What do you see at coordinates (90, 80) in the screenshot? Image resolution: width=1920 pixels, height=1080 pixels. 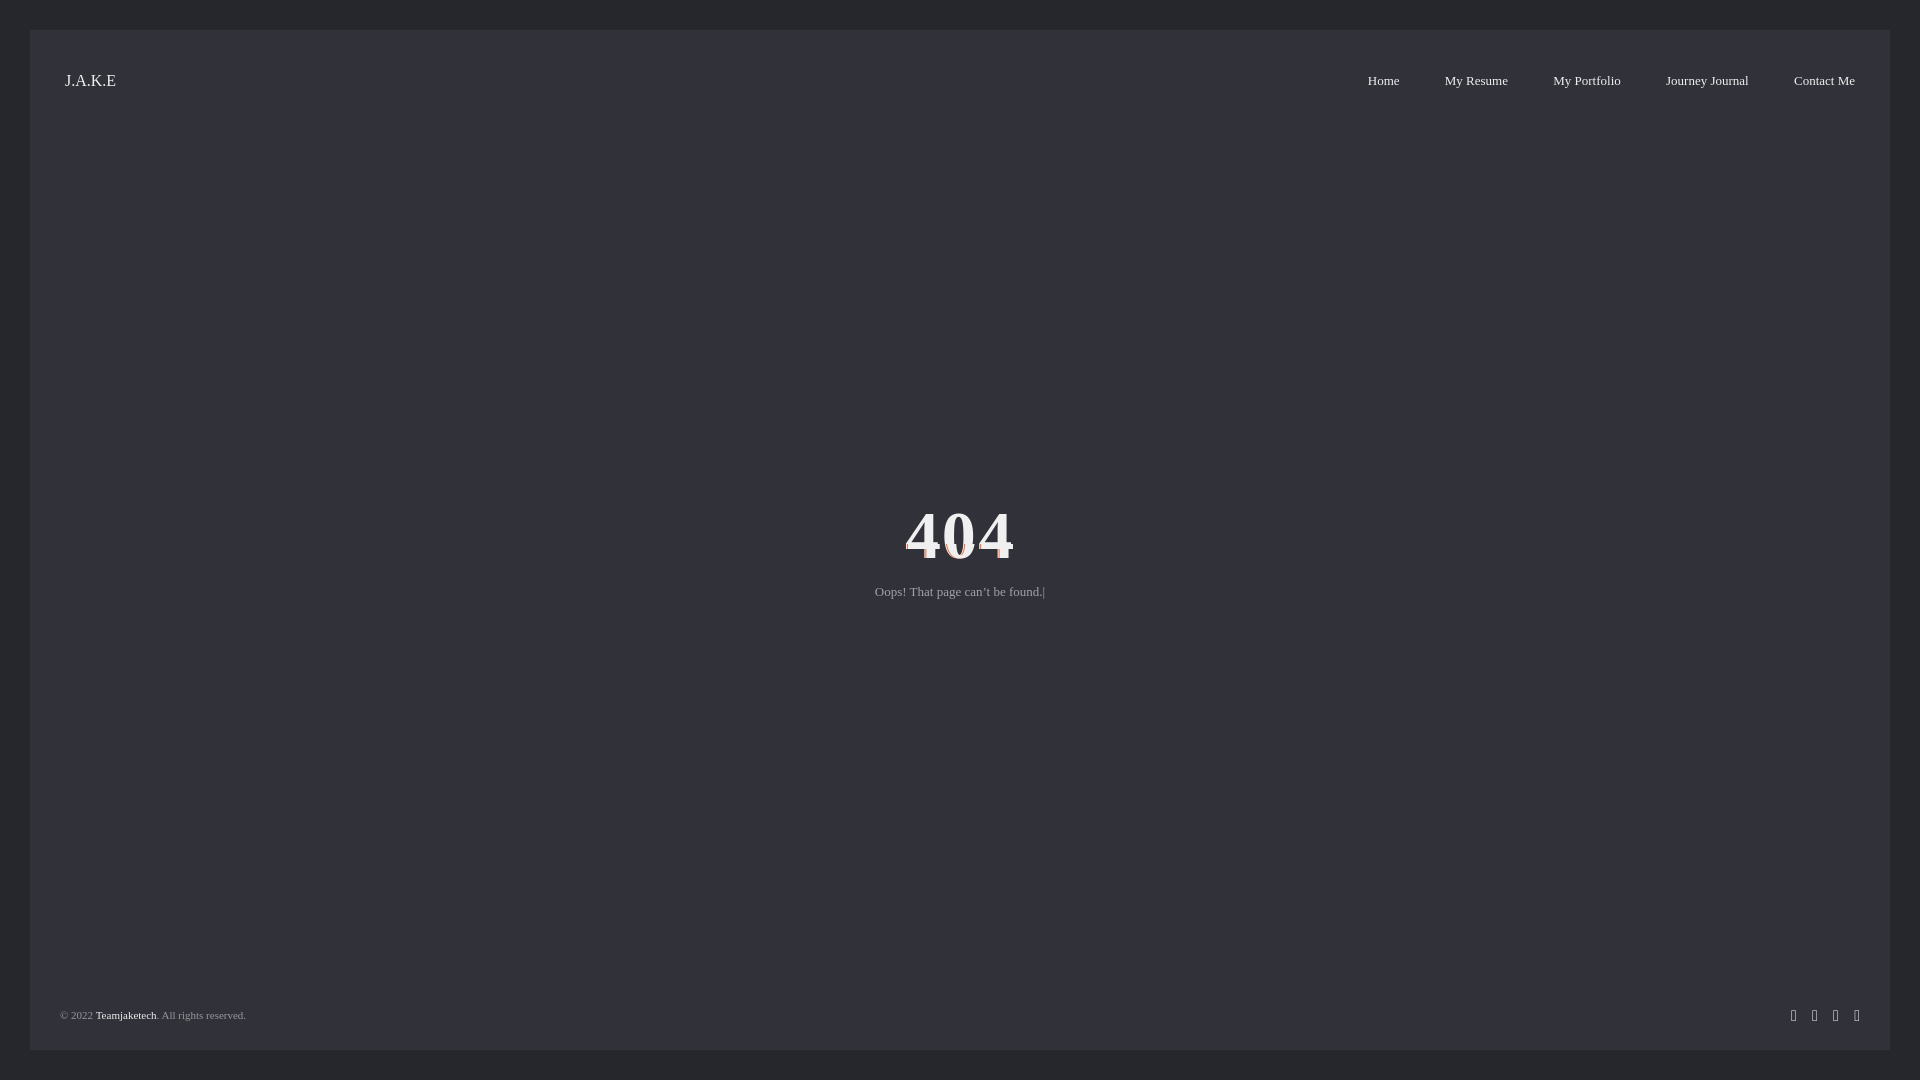 I see `J.A.K.E` at bounding box center [90, 80].